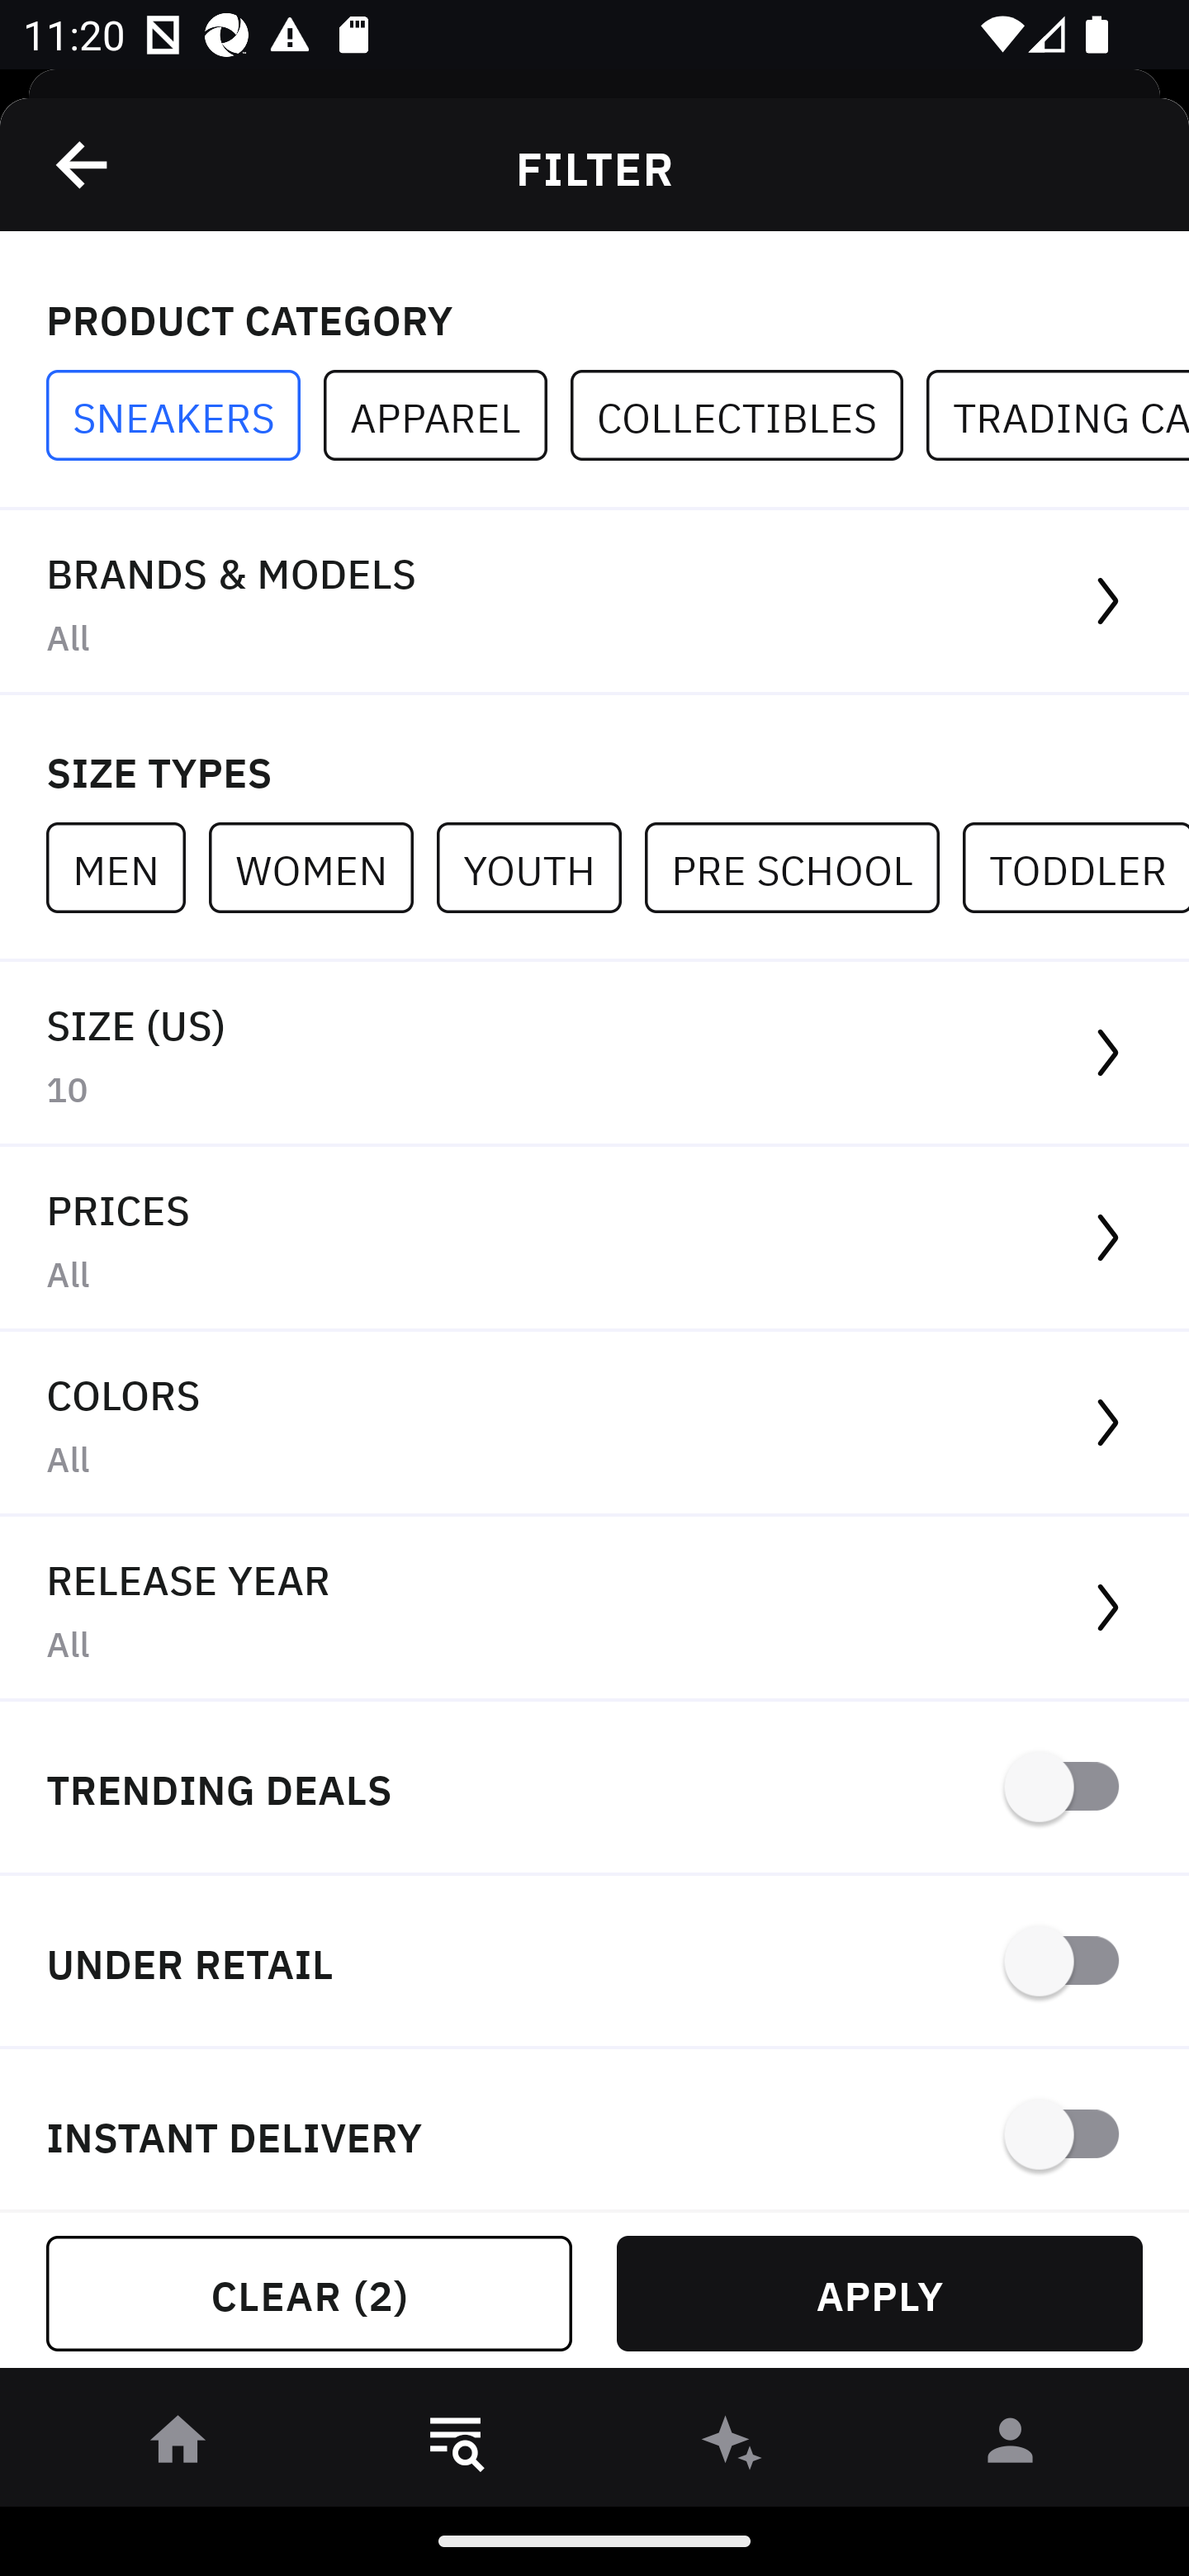 Image resolution: width=1189 pixels, height=2576 pixels. I want to click on RELEASE YEAR All, so click(594, 1610).